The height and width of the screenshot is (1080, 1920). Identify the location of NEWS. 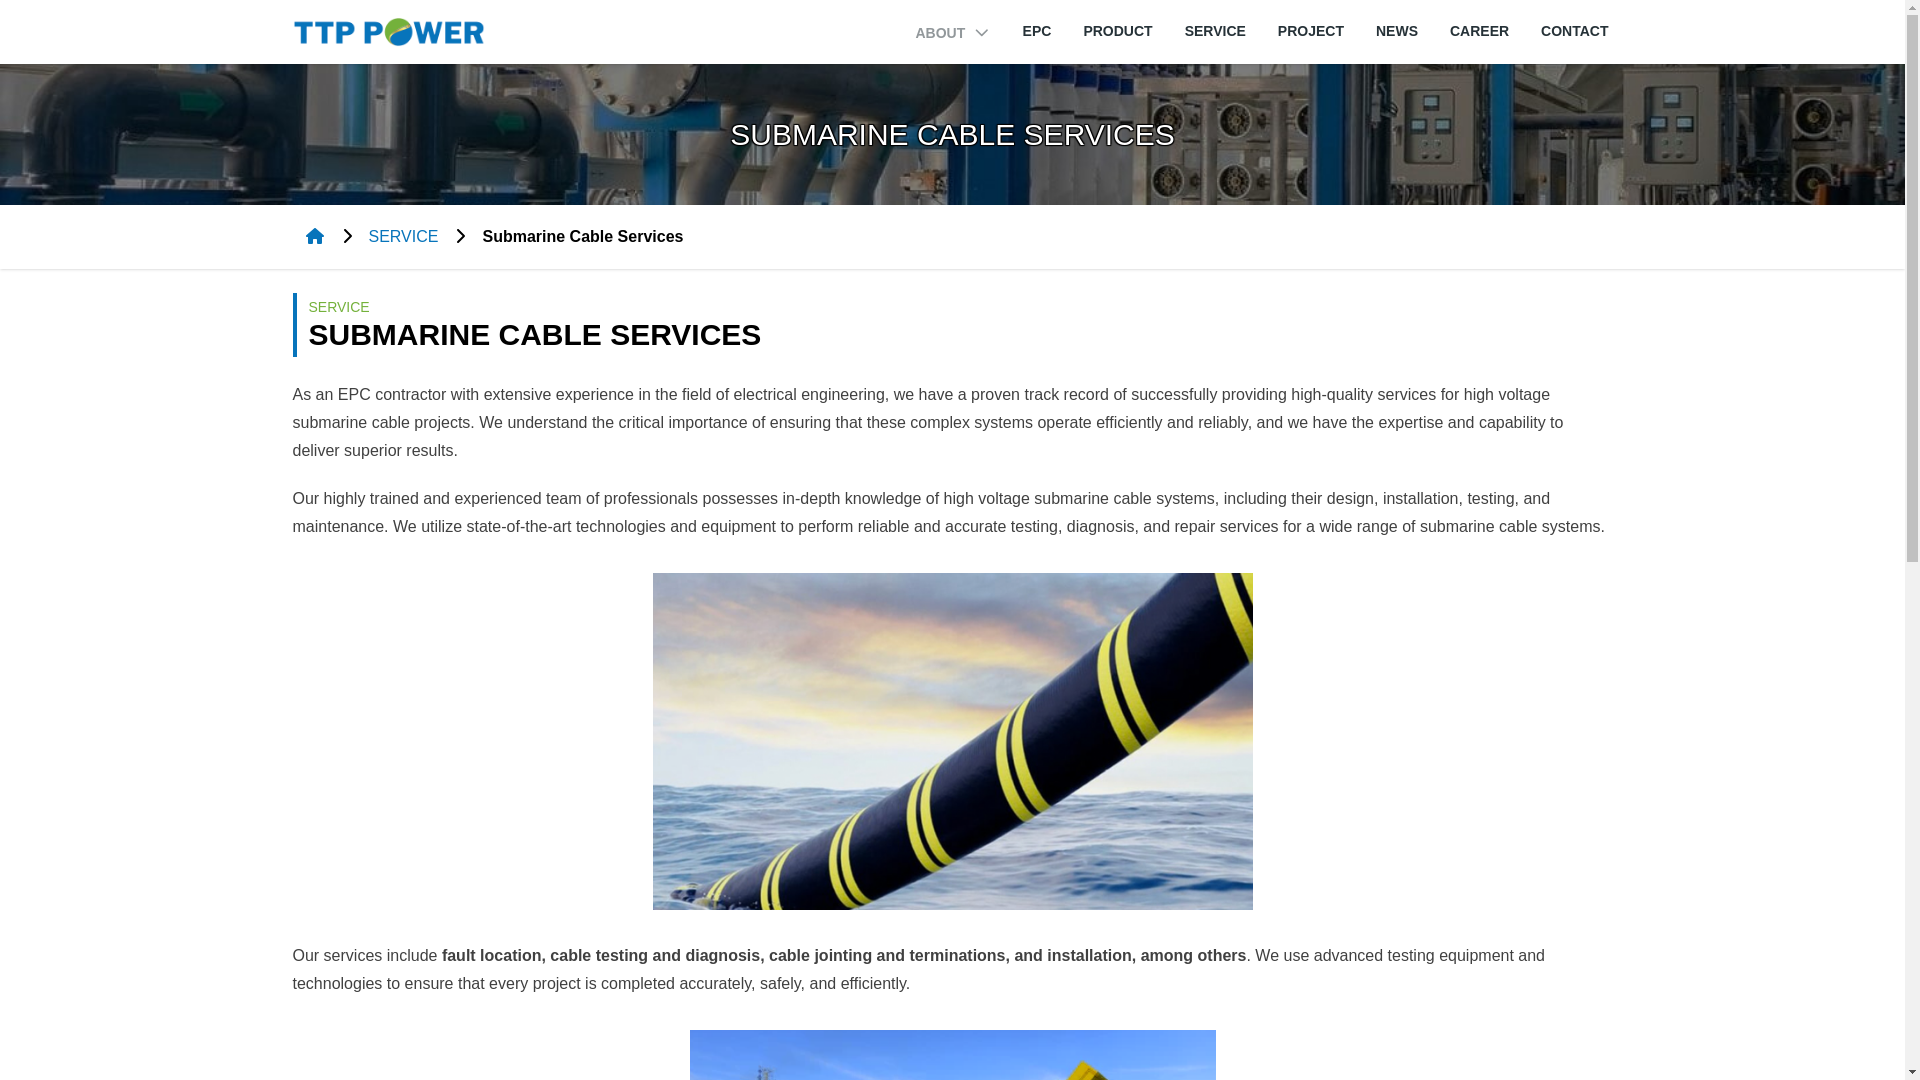
(1397, 30).